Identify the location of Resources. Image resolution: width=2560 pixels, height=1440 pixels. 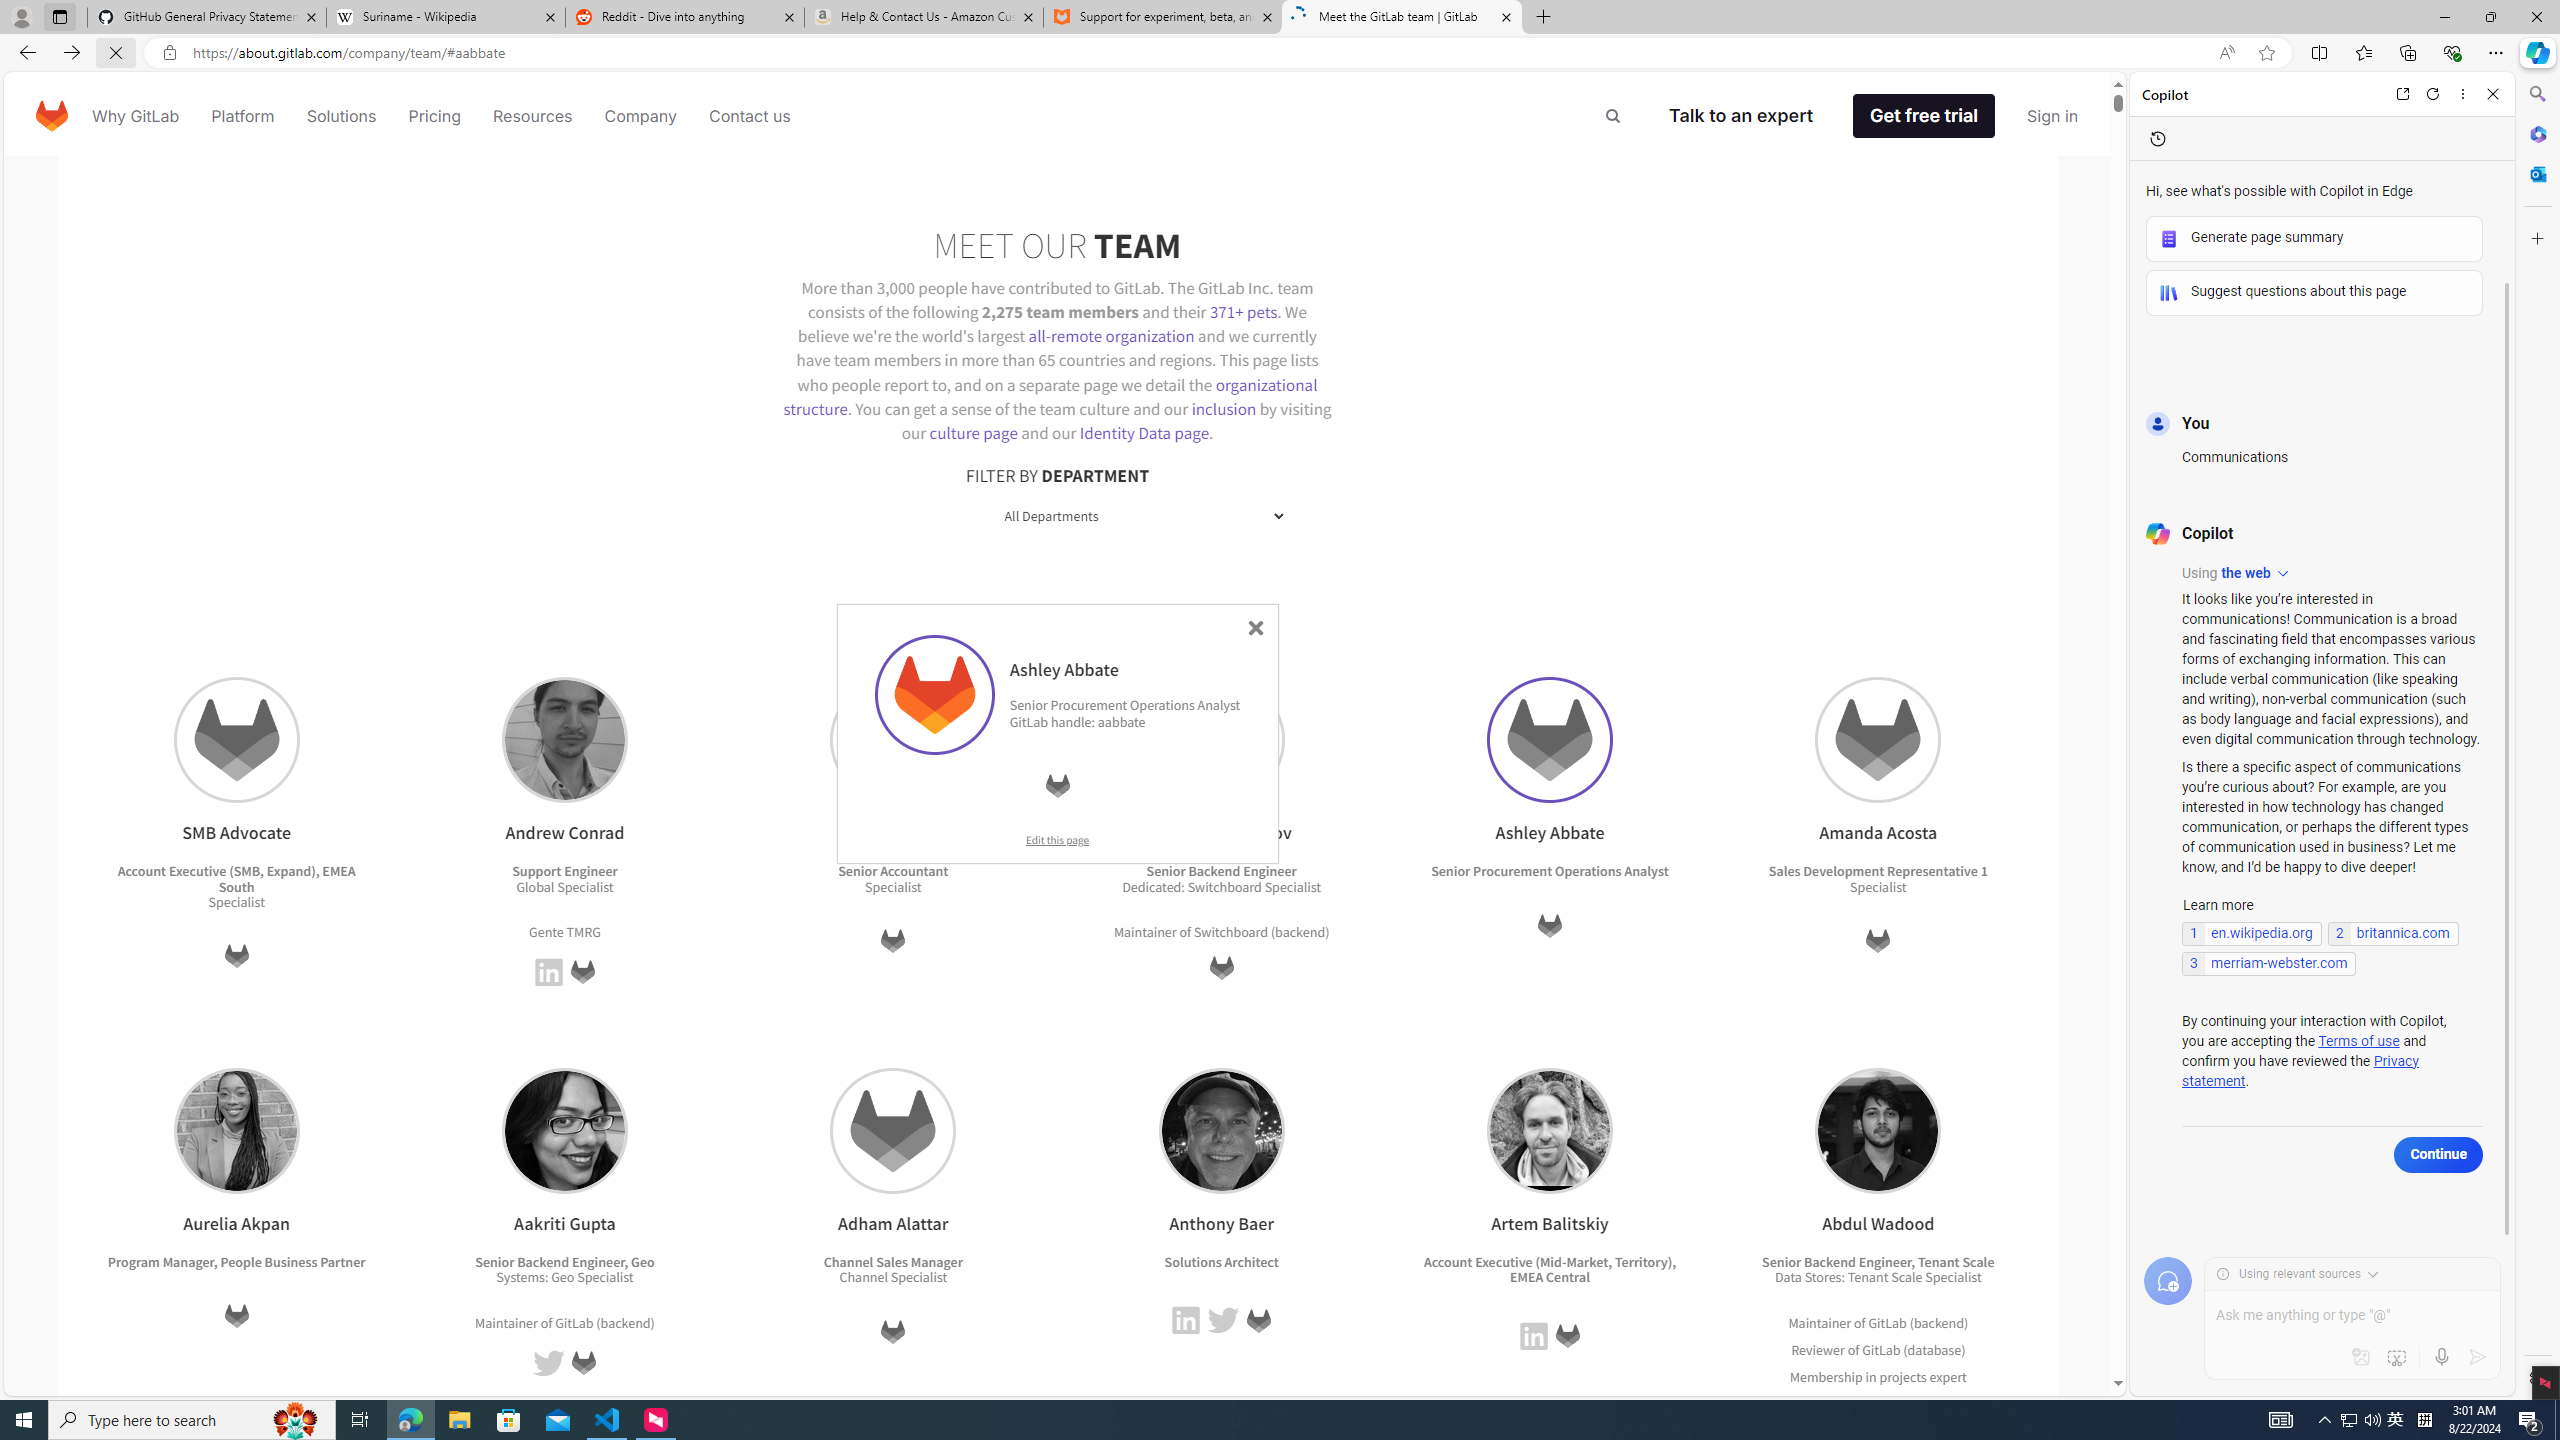
(532, 116).